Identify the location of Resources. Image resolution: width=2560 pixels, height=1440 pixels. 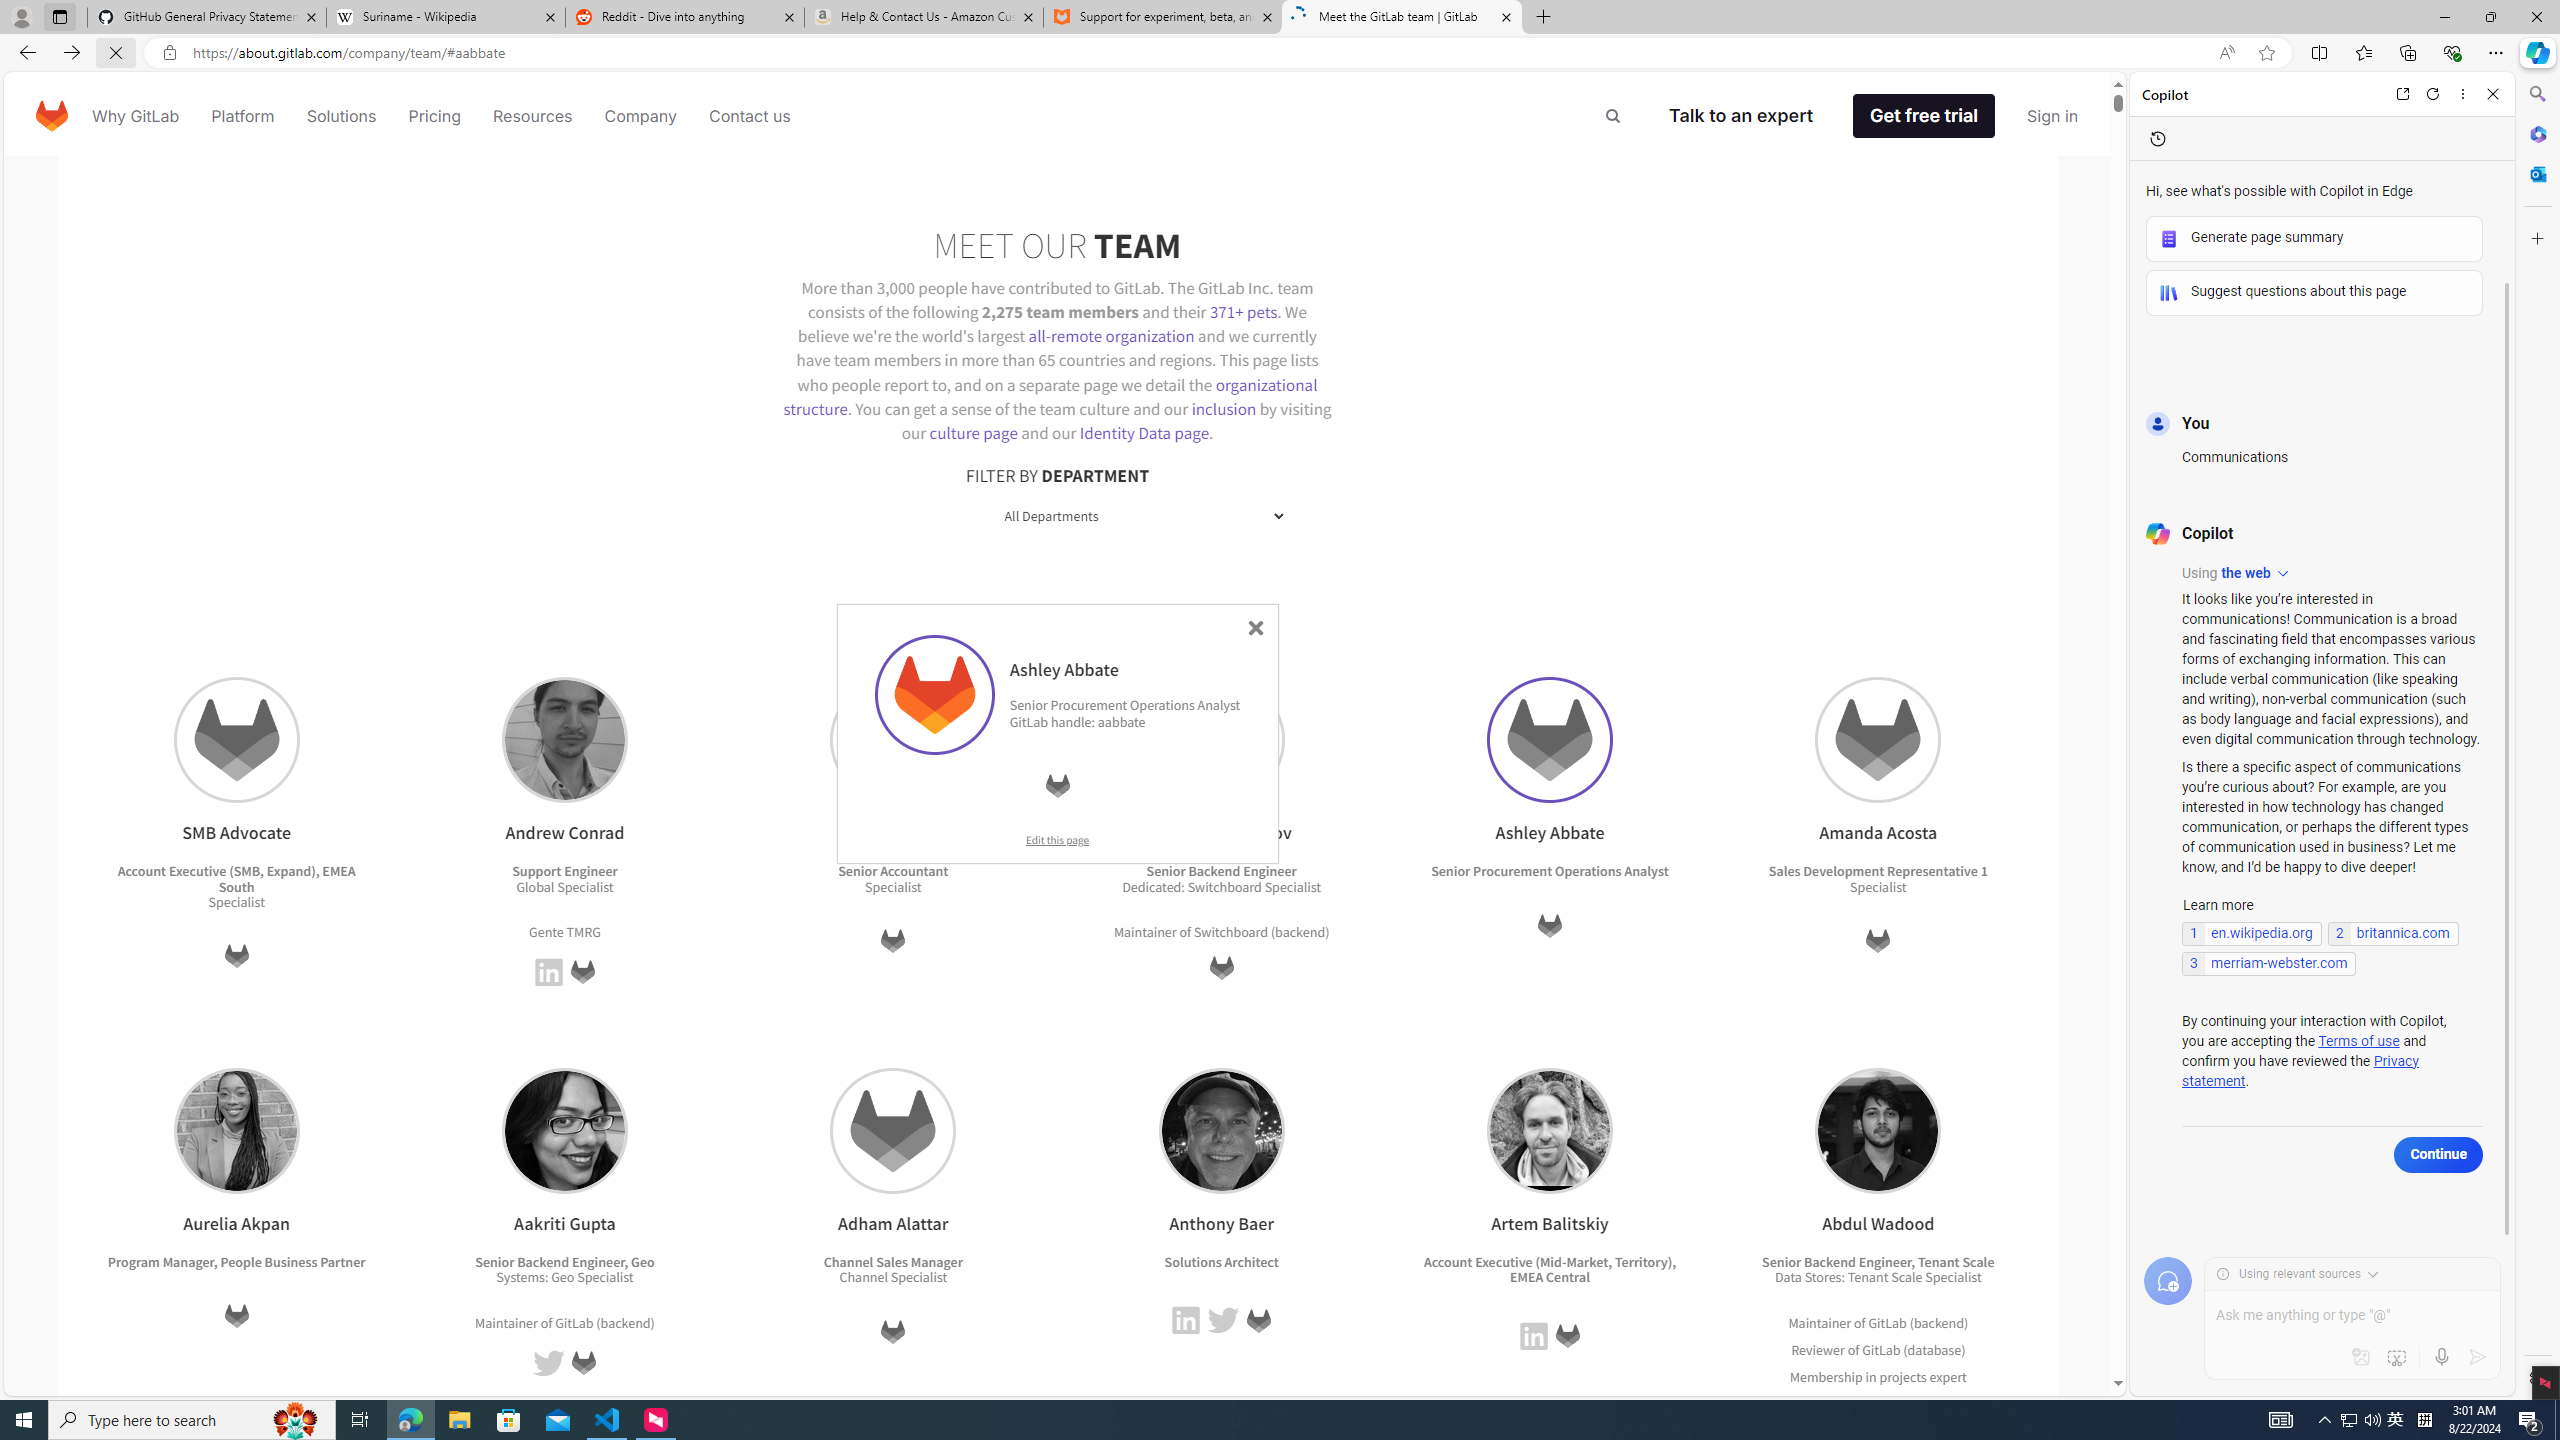
(532, 116).